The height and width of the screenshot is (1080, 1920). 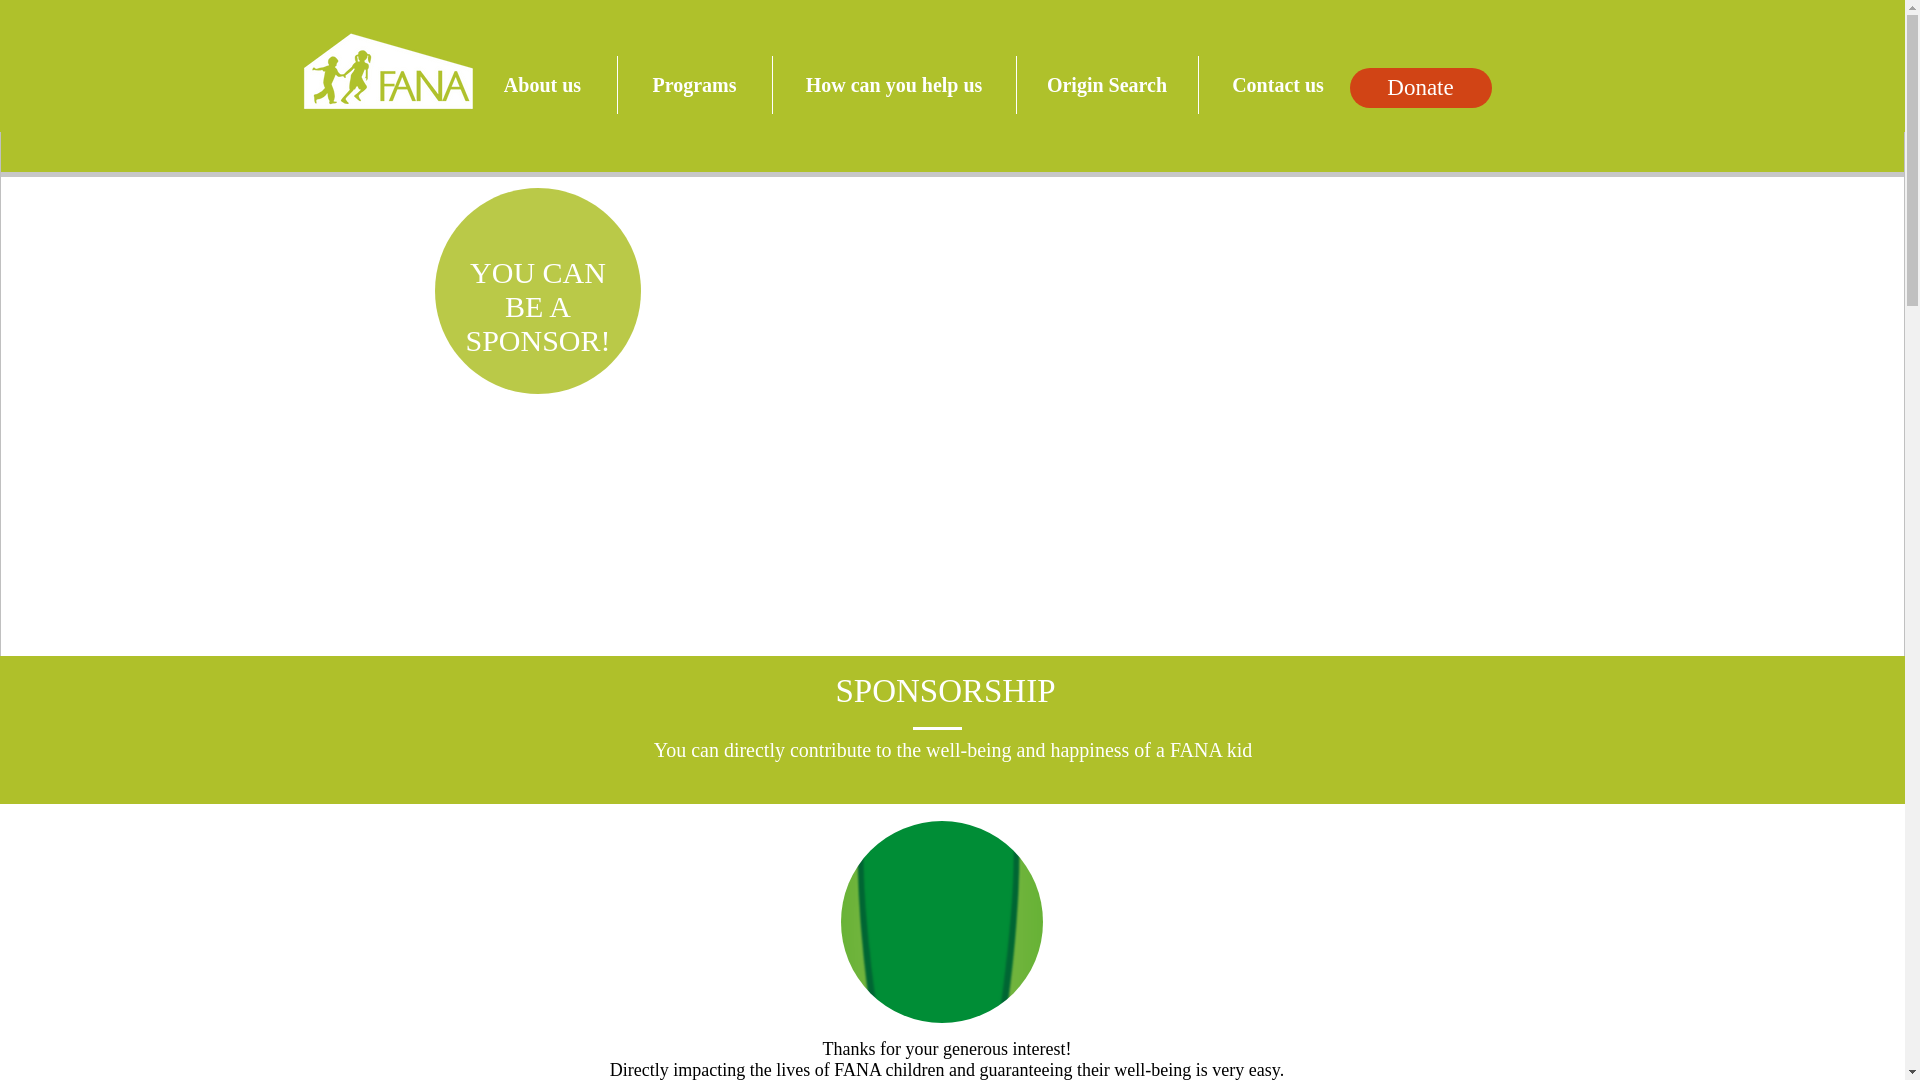 What do you see at coordinates (542, 85) in the screenshot?
I see `About us` at bounding box center [542, 85].